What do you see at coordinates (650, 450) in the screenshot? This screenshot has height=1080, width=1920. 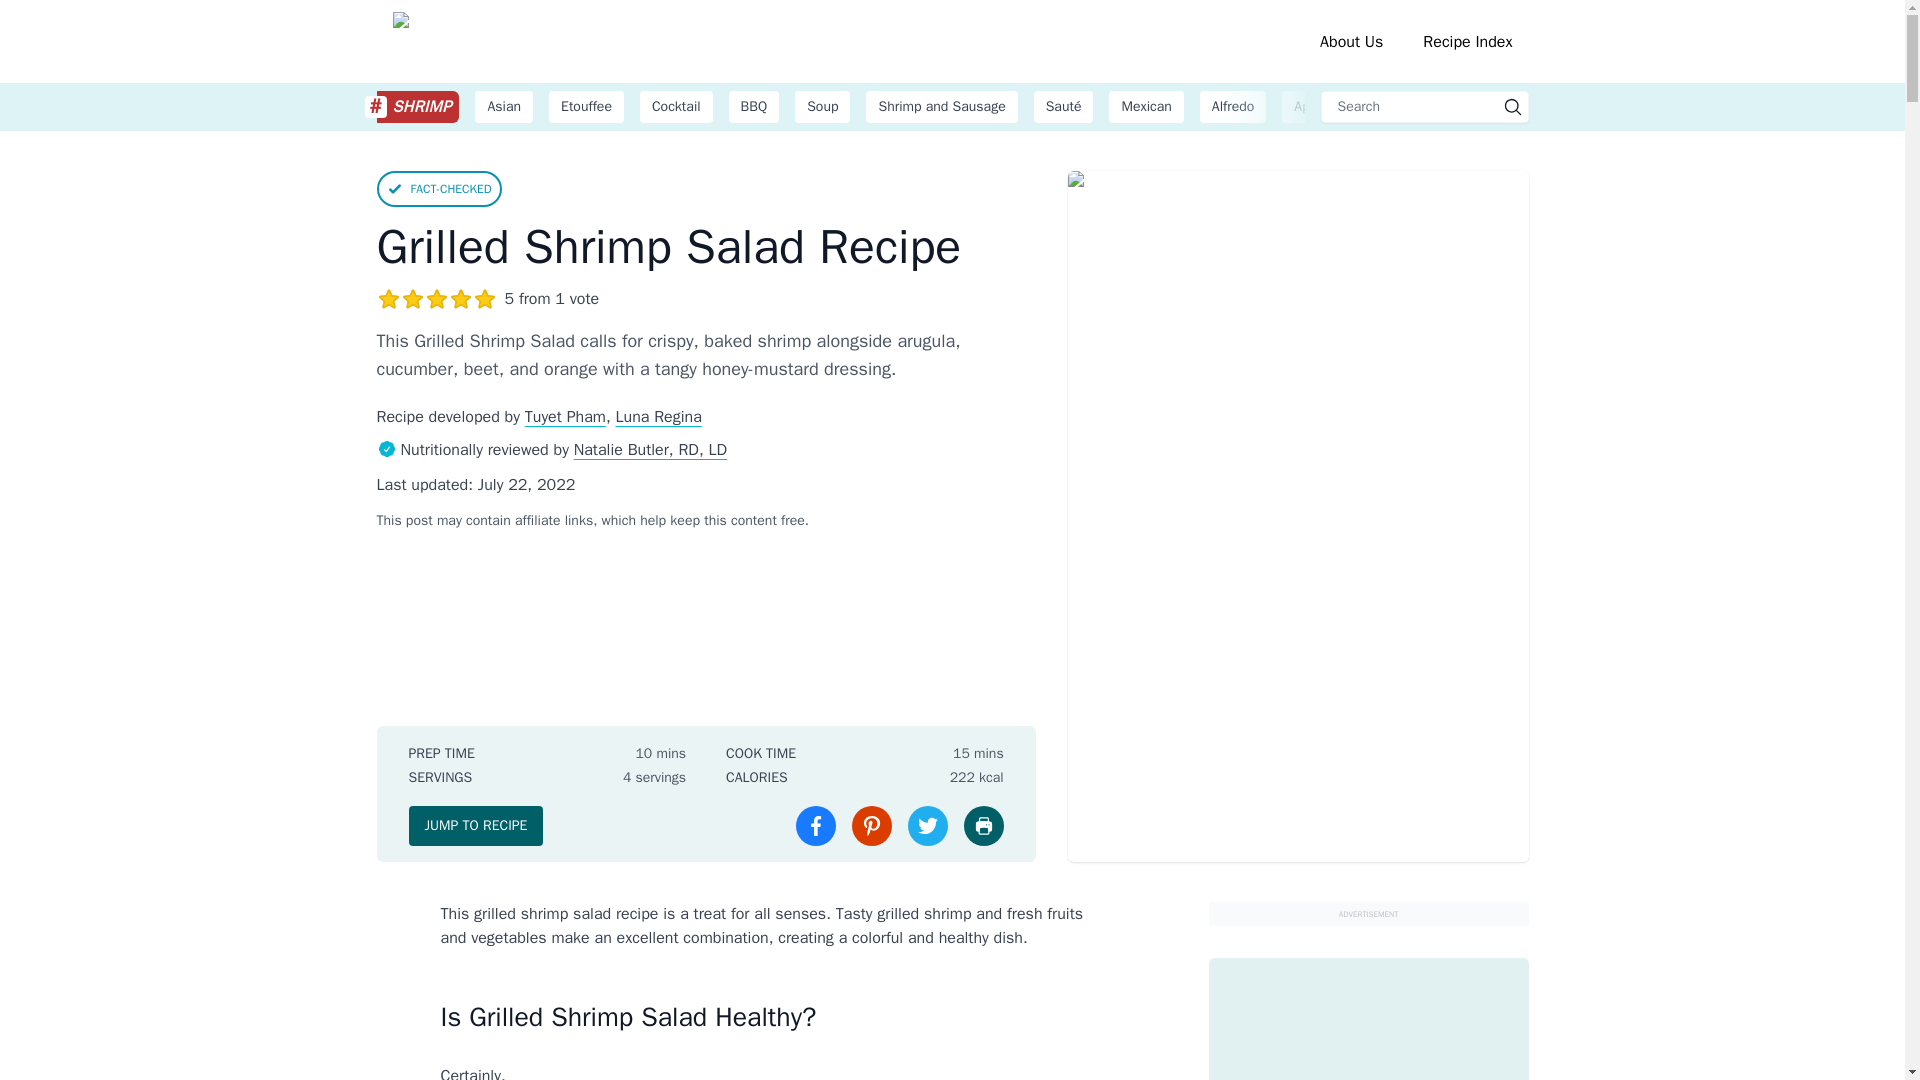 I see `Natalie Butler, RD, LD` at bounding box center [650, 450].